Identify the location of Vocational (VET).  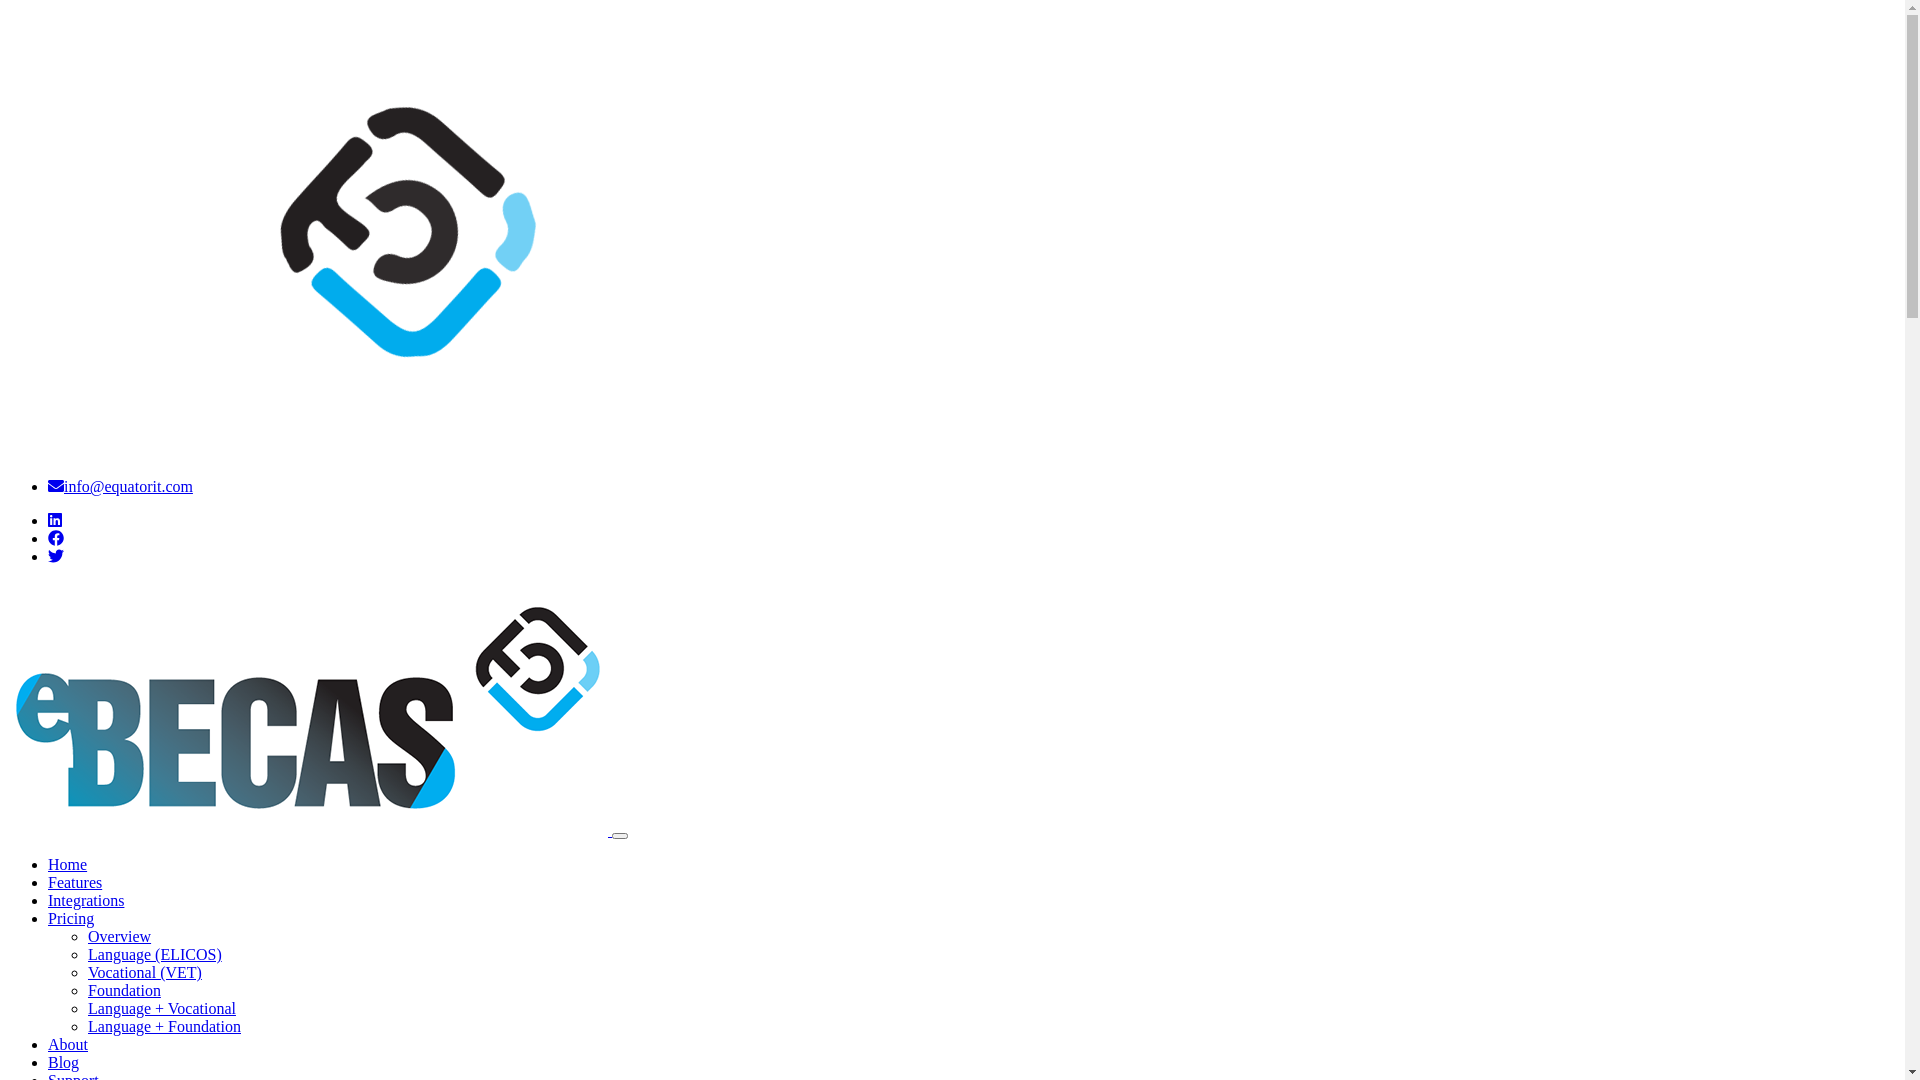
(145, 972).